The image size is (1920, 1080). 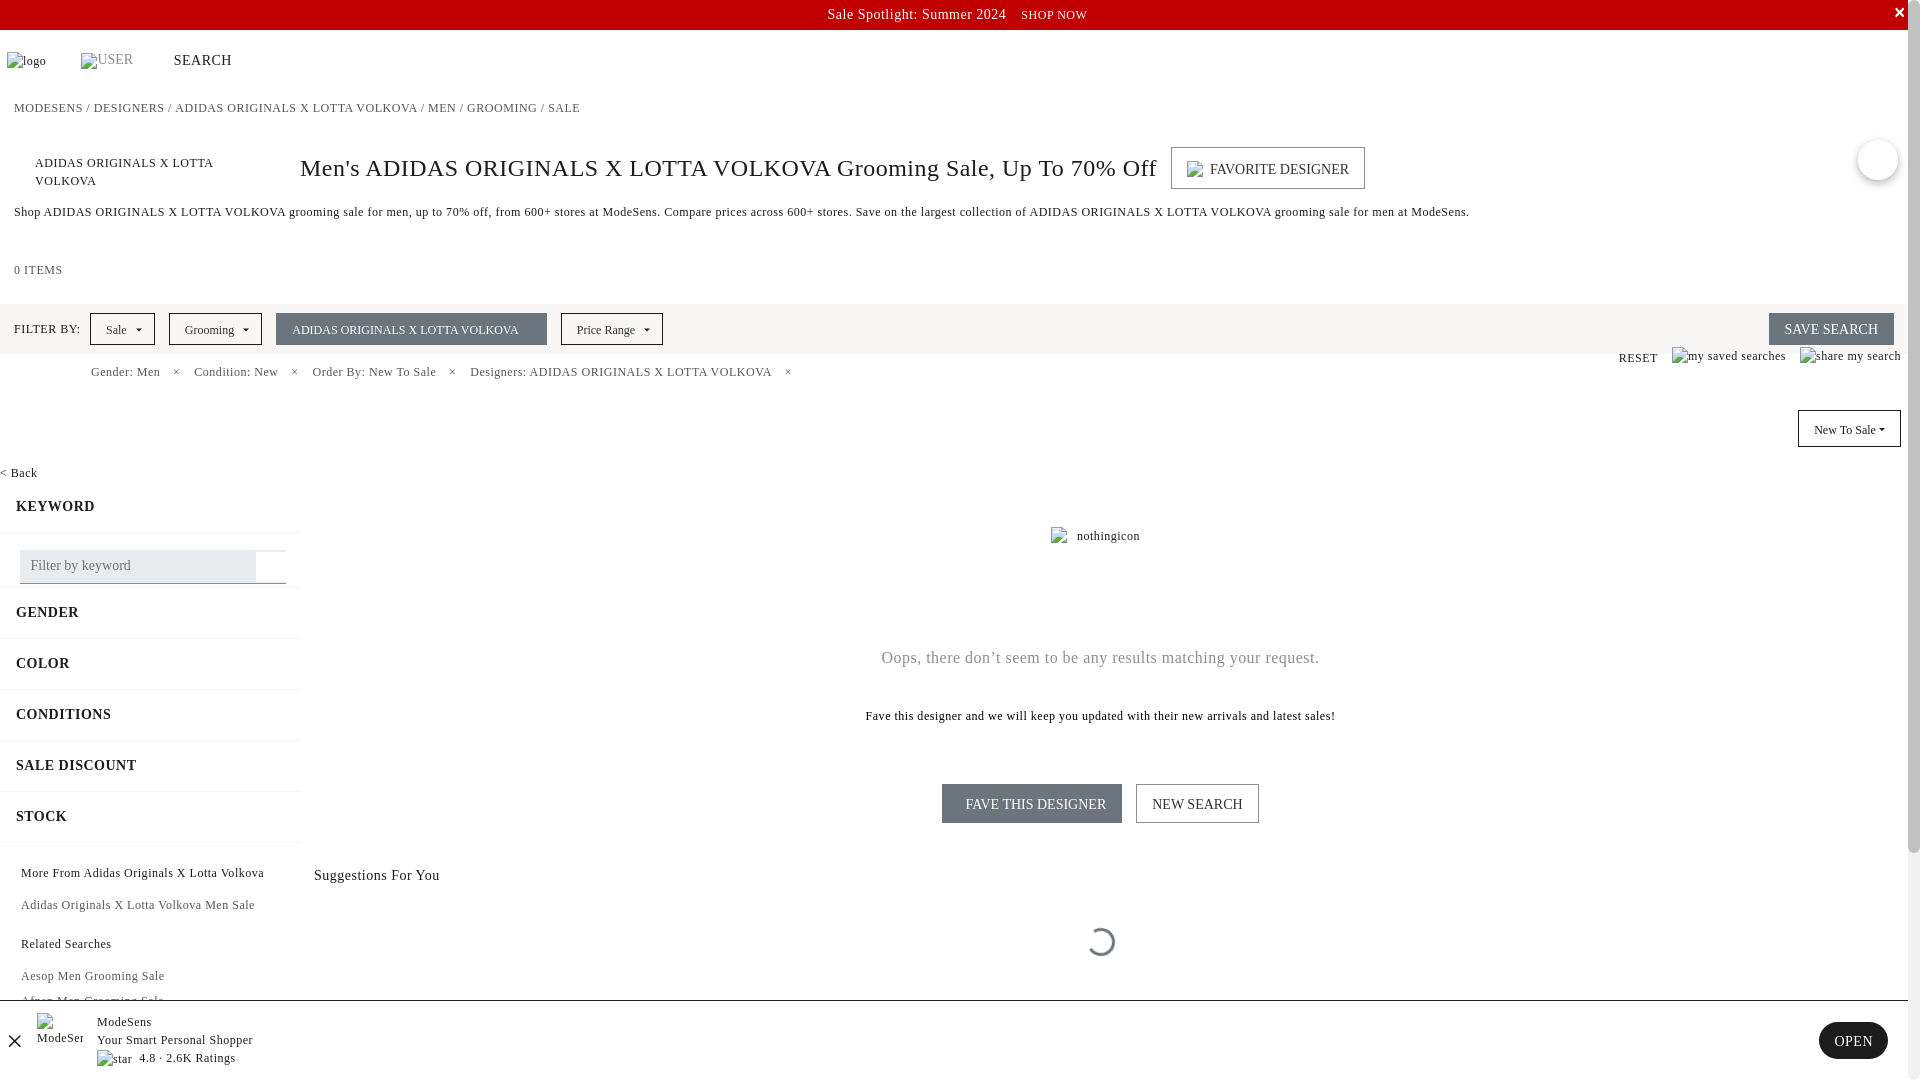 I want to click on Adidas Originals X Lotta Volkova Men, so click(x=442, y=108).